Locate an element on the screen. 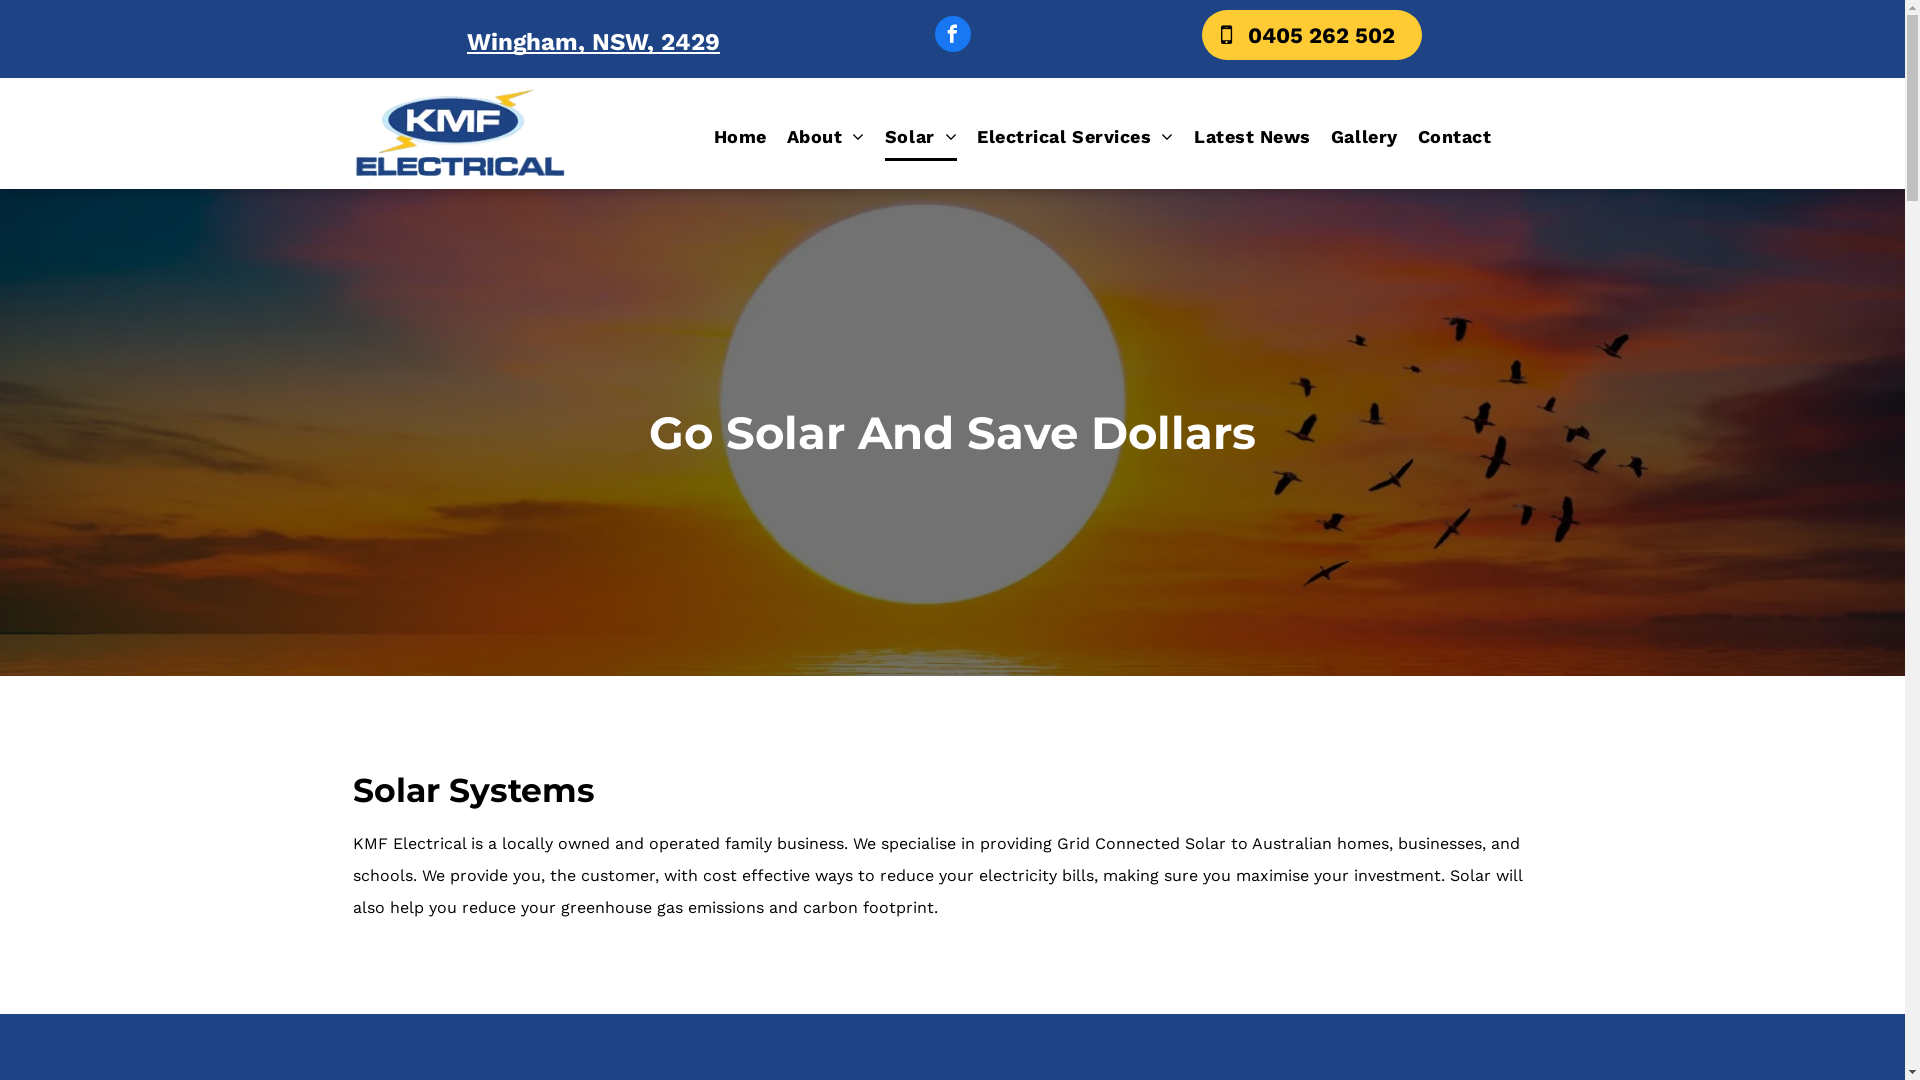 Image resolution: width=1920 pixels, height=1080 pixels. Contact is located at coordinates (1455, 137).